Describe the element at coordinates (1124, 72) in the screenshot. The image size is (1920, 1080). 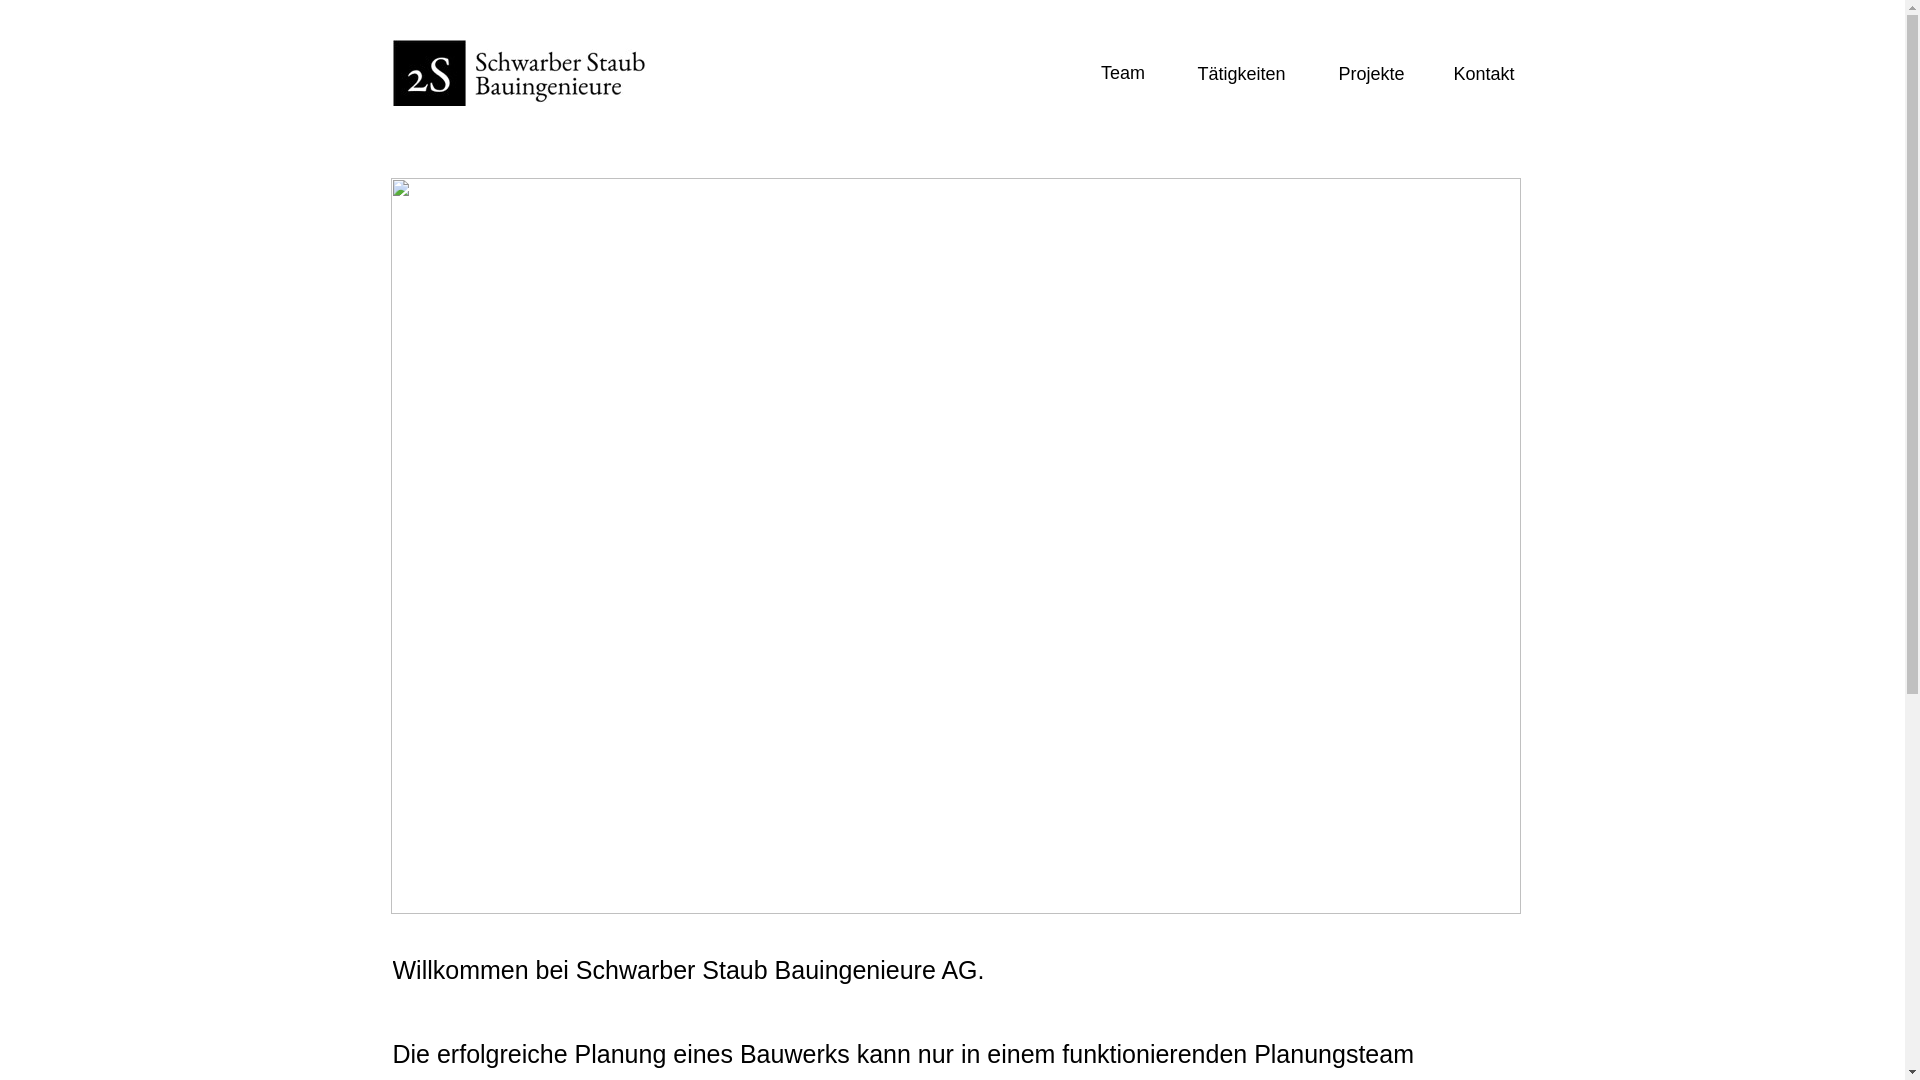
I see `Team` at that location.